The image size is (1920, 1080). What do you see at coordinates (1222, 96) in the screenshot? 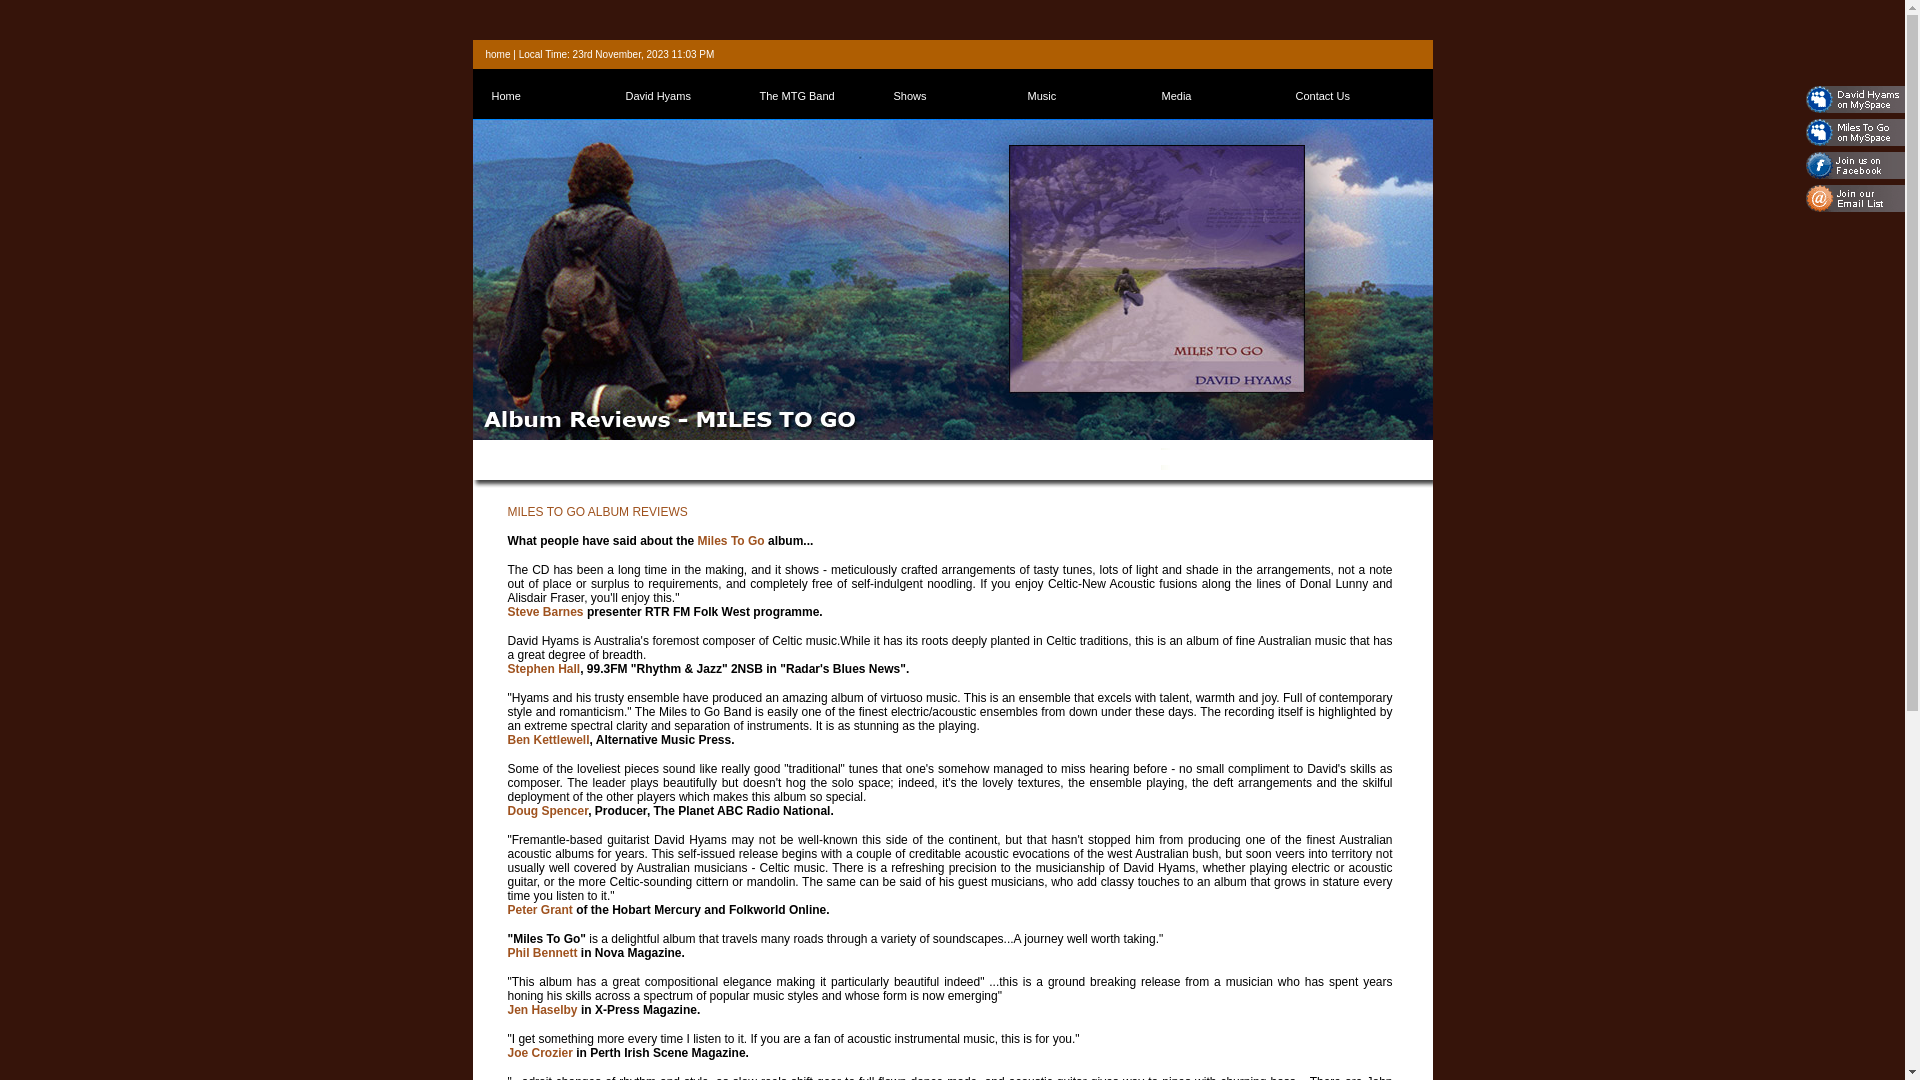
I see `Media` at bounding box center [1222, 96].